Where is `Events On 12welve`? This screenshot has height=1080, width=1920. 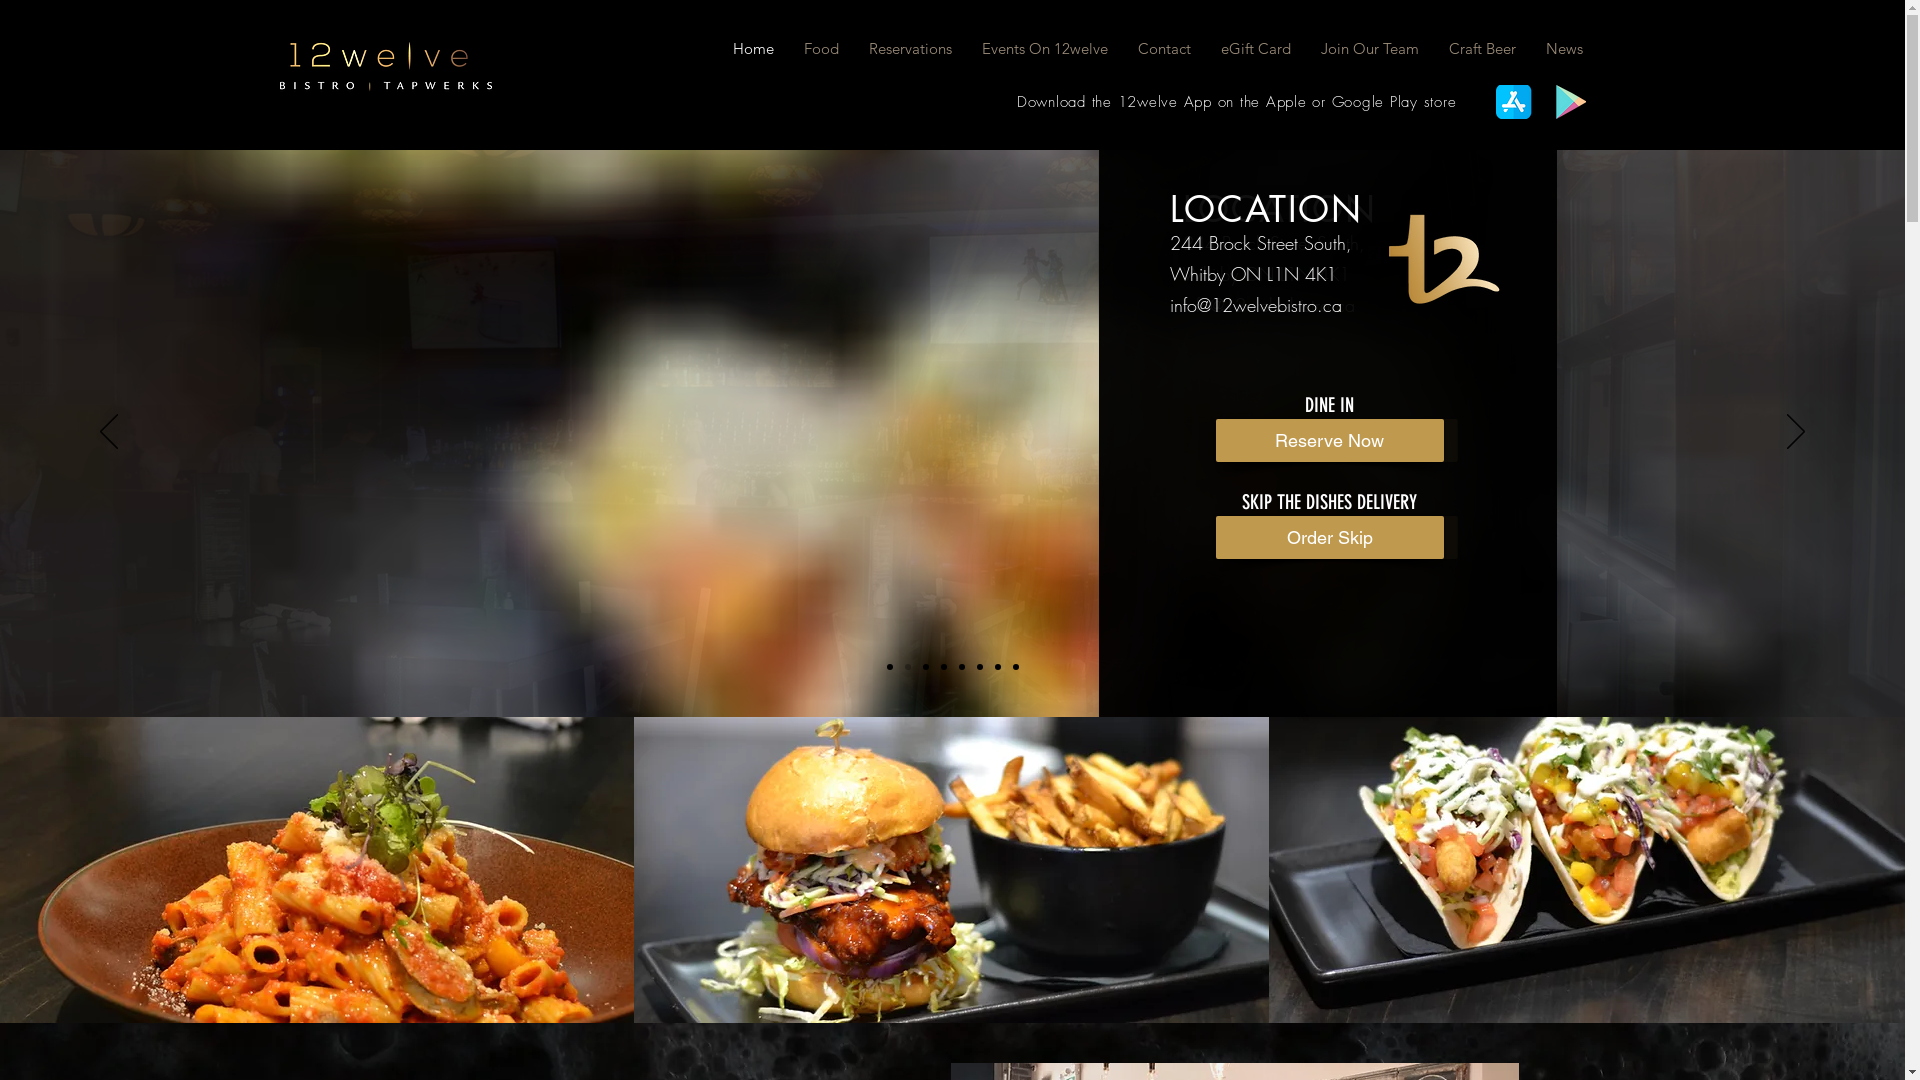
Events On 12welve is located at coordinates (1044, 49).